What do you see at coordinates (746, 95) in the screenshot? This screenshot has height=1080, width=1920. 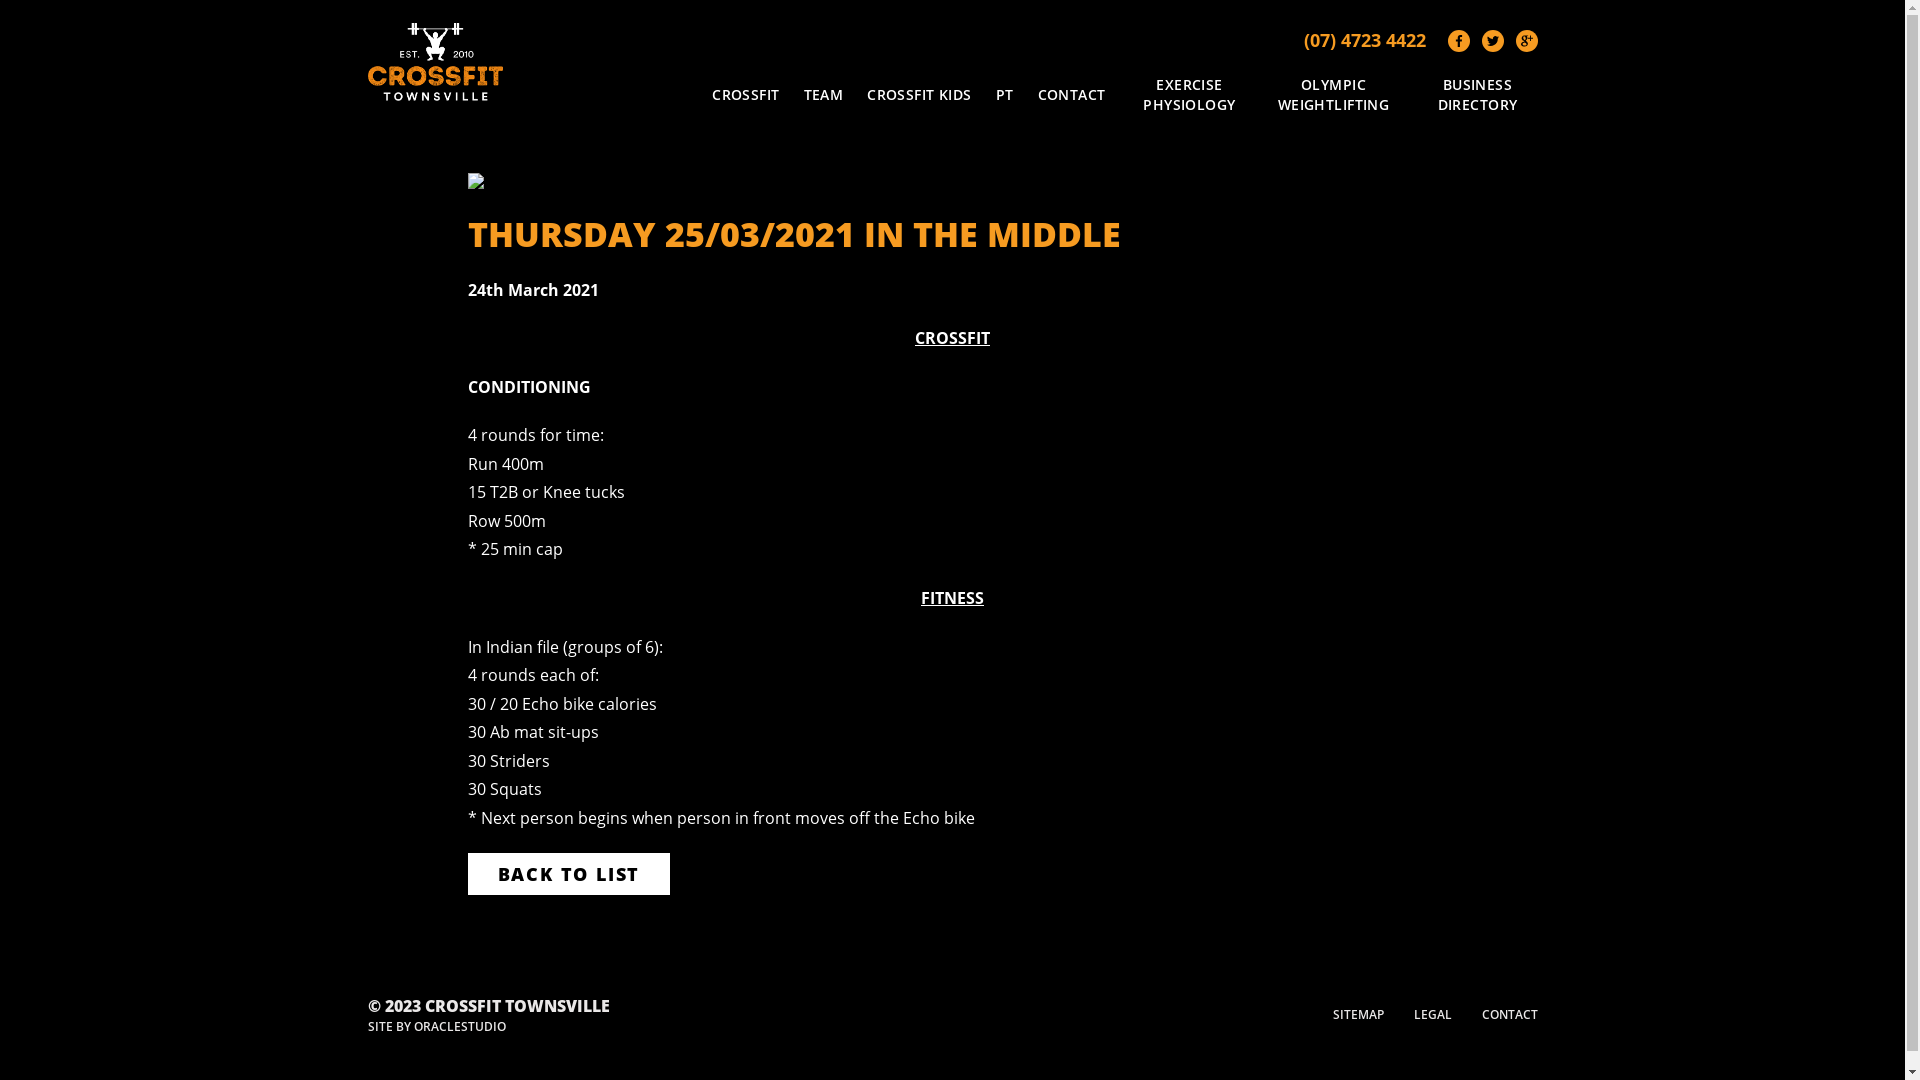 I see `CROSSFIT` at bounding box center [746, 95].